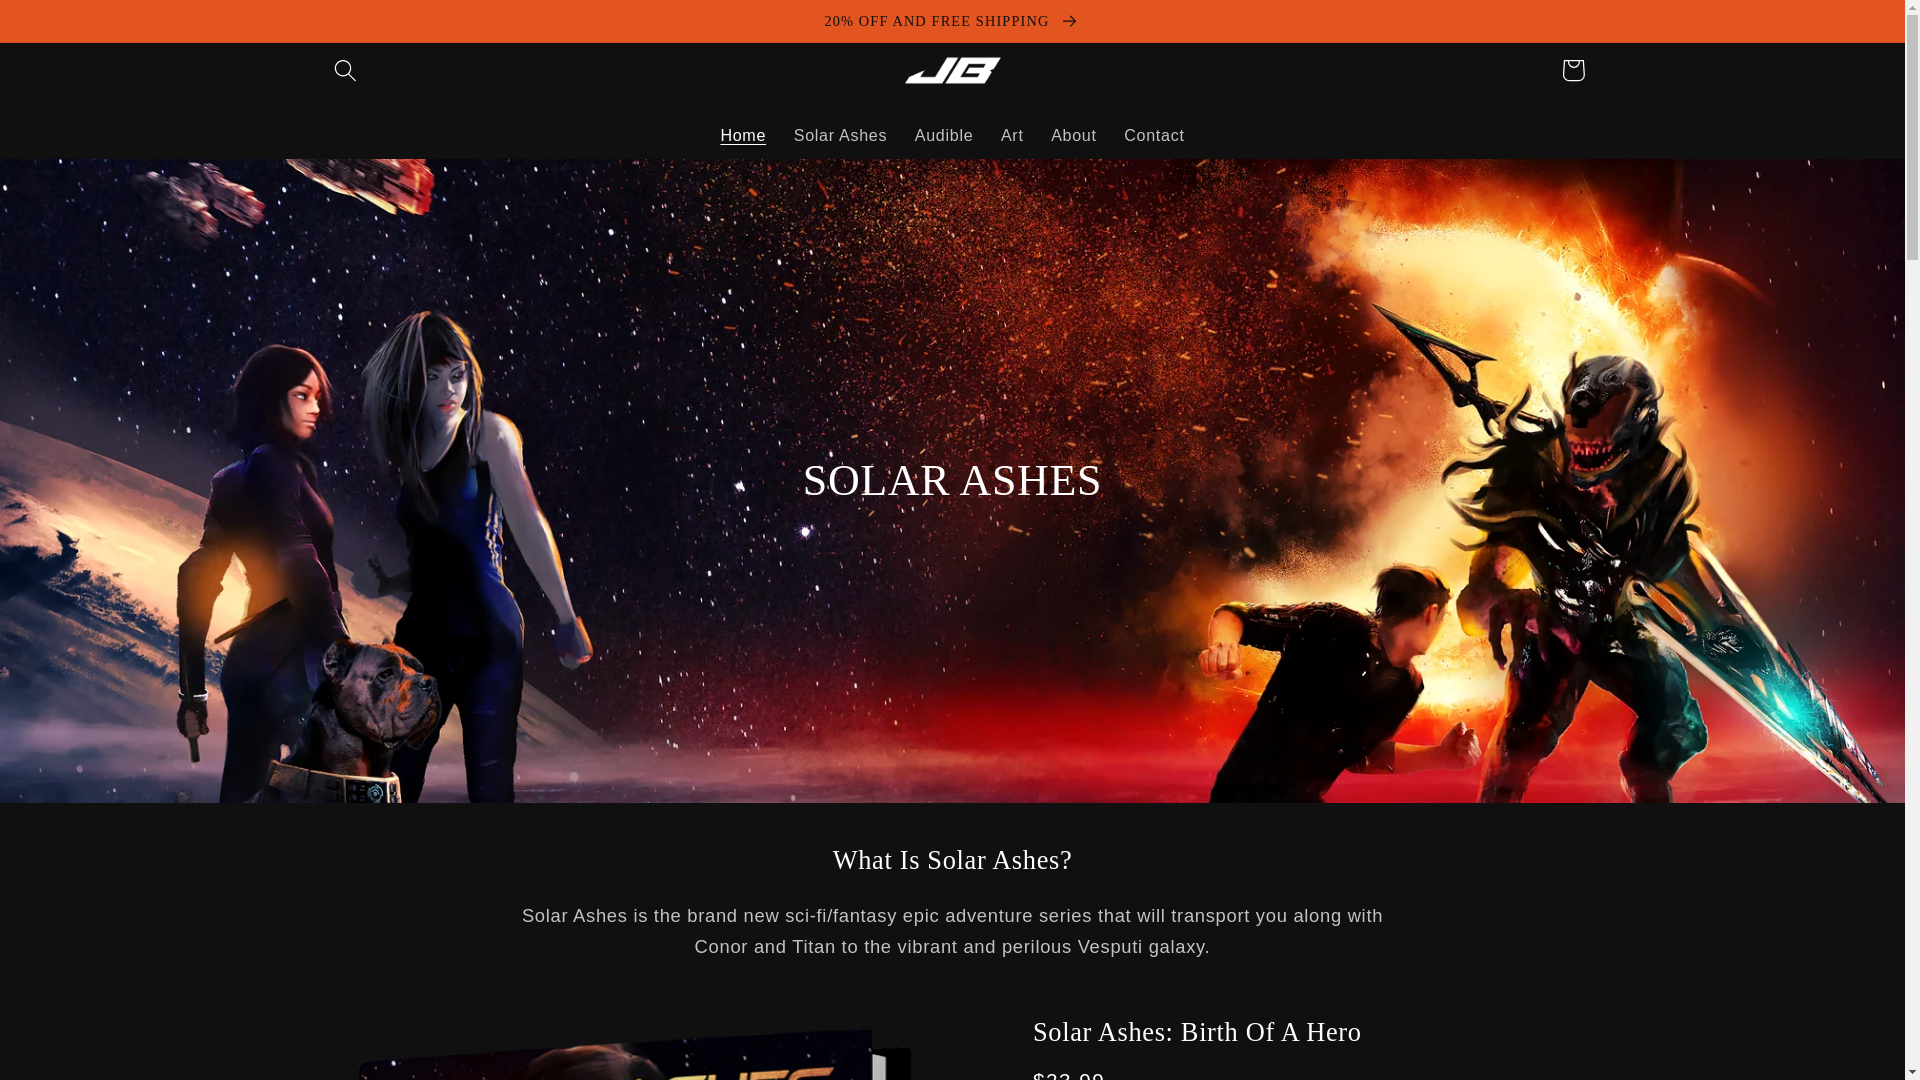 The image size is (1920, 1080). I want to click on Contact, so click(1154, 134).